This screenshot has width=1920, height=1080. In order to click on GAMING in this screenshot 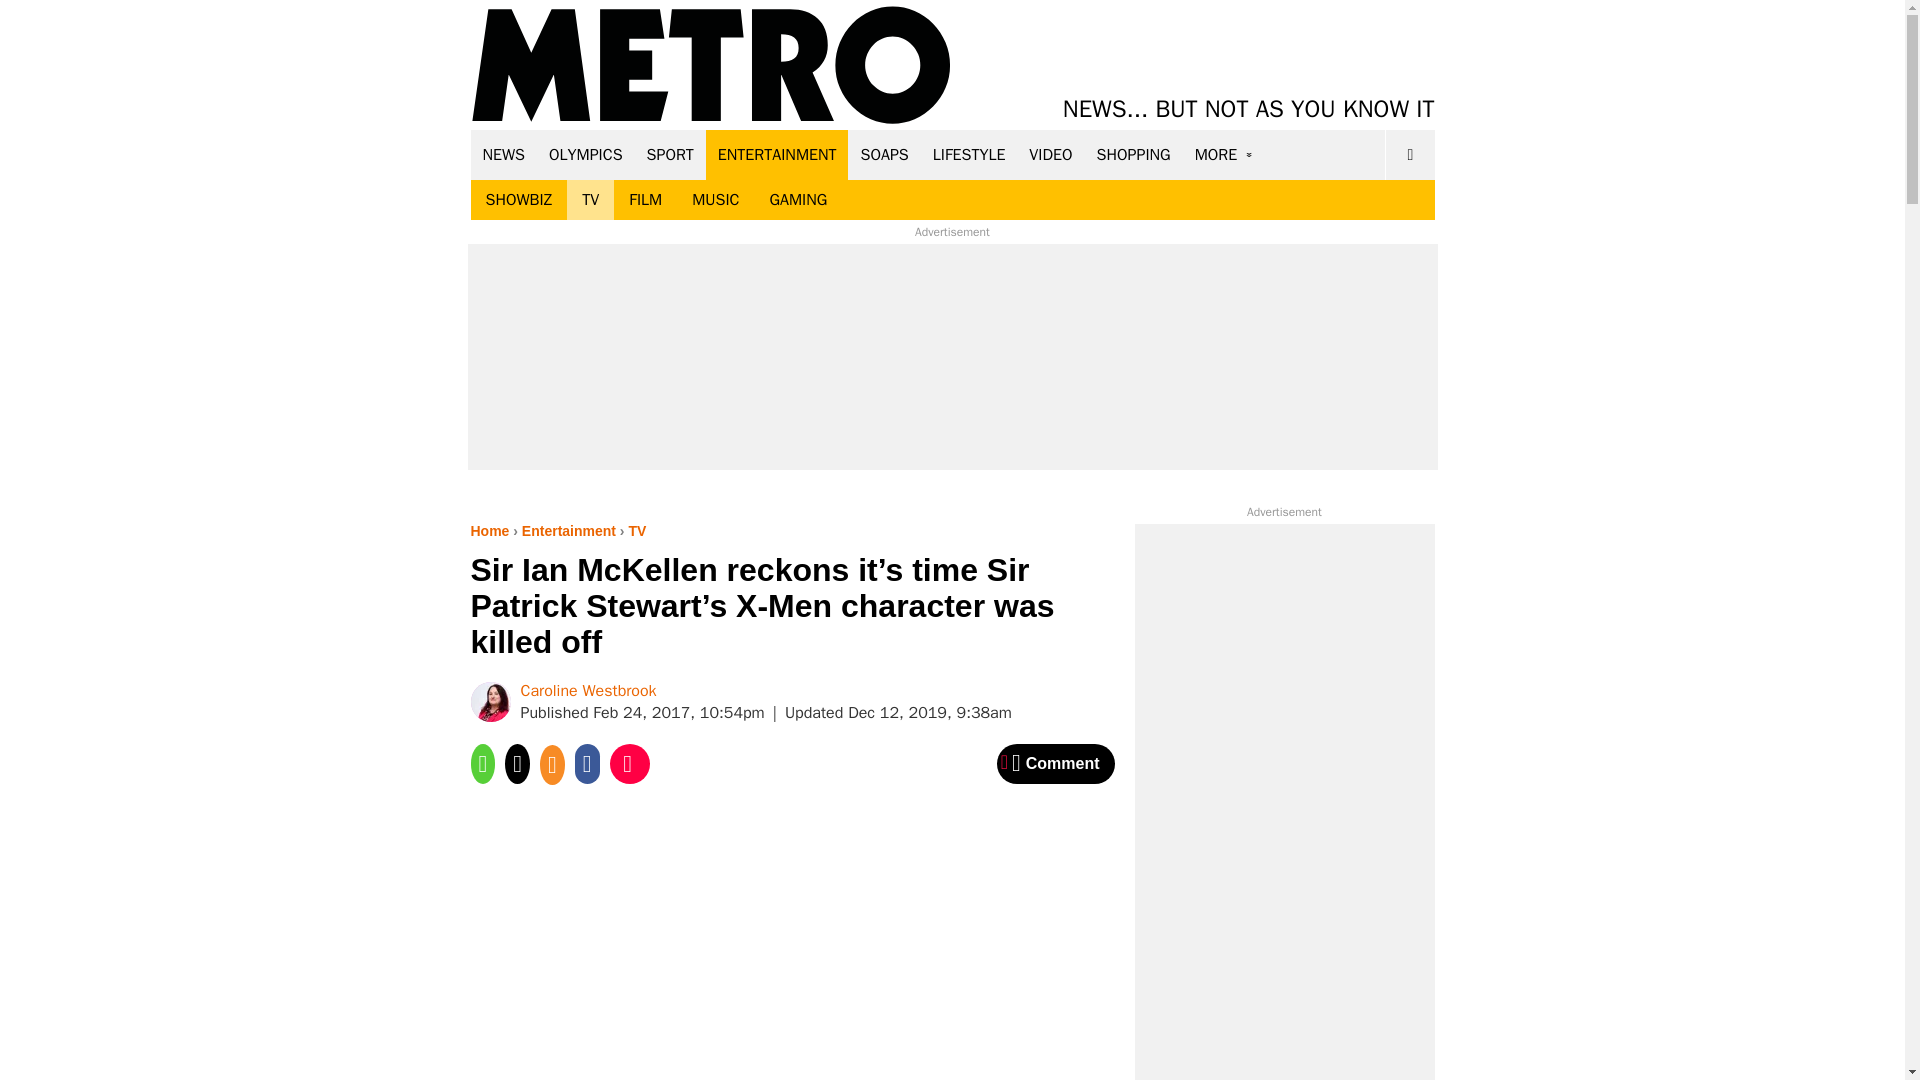, I will do `click(798, 200)`.